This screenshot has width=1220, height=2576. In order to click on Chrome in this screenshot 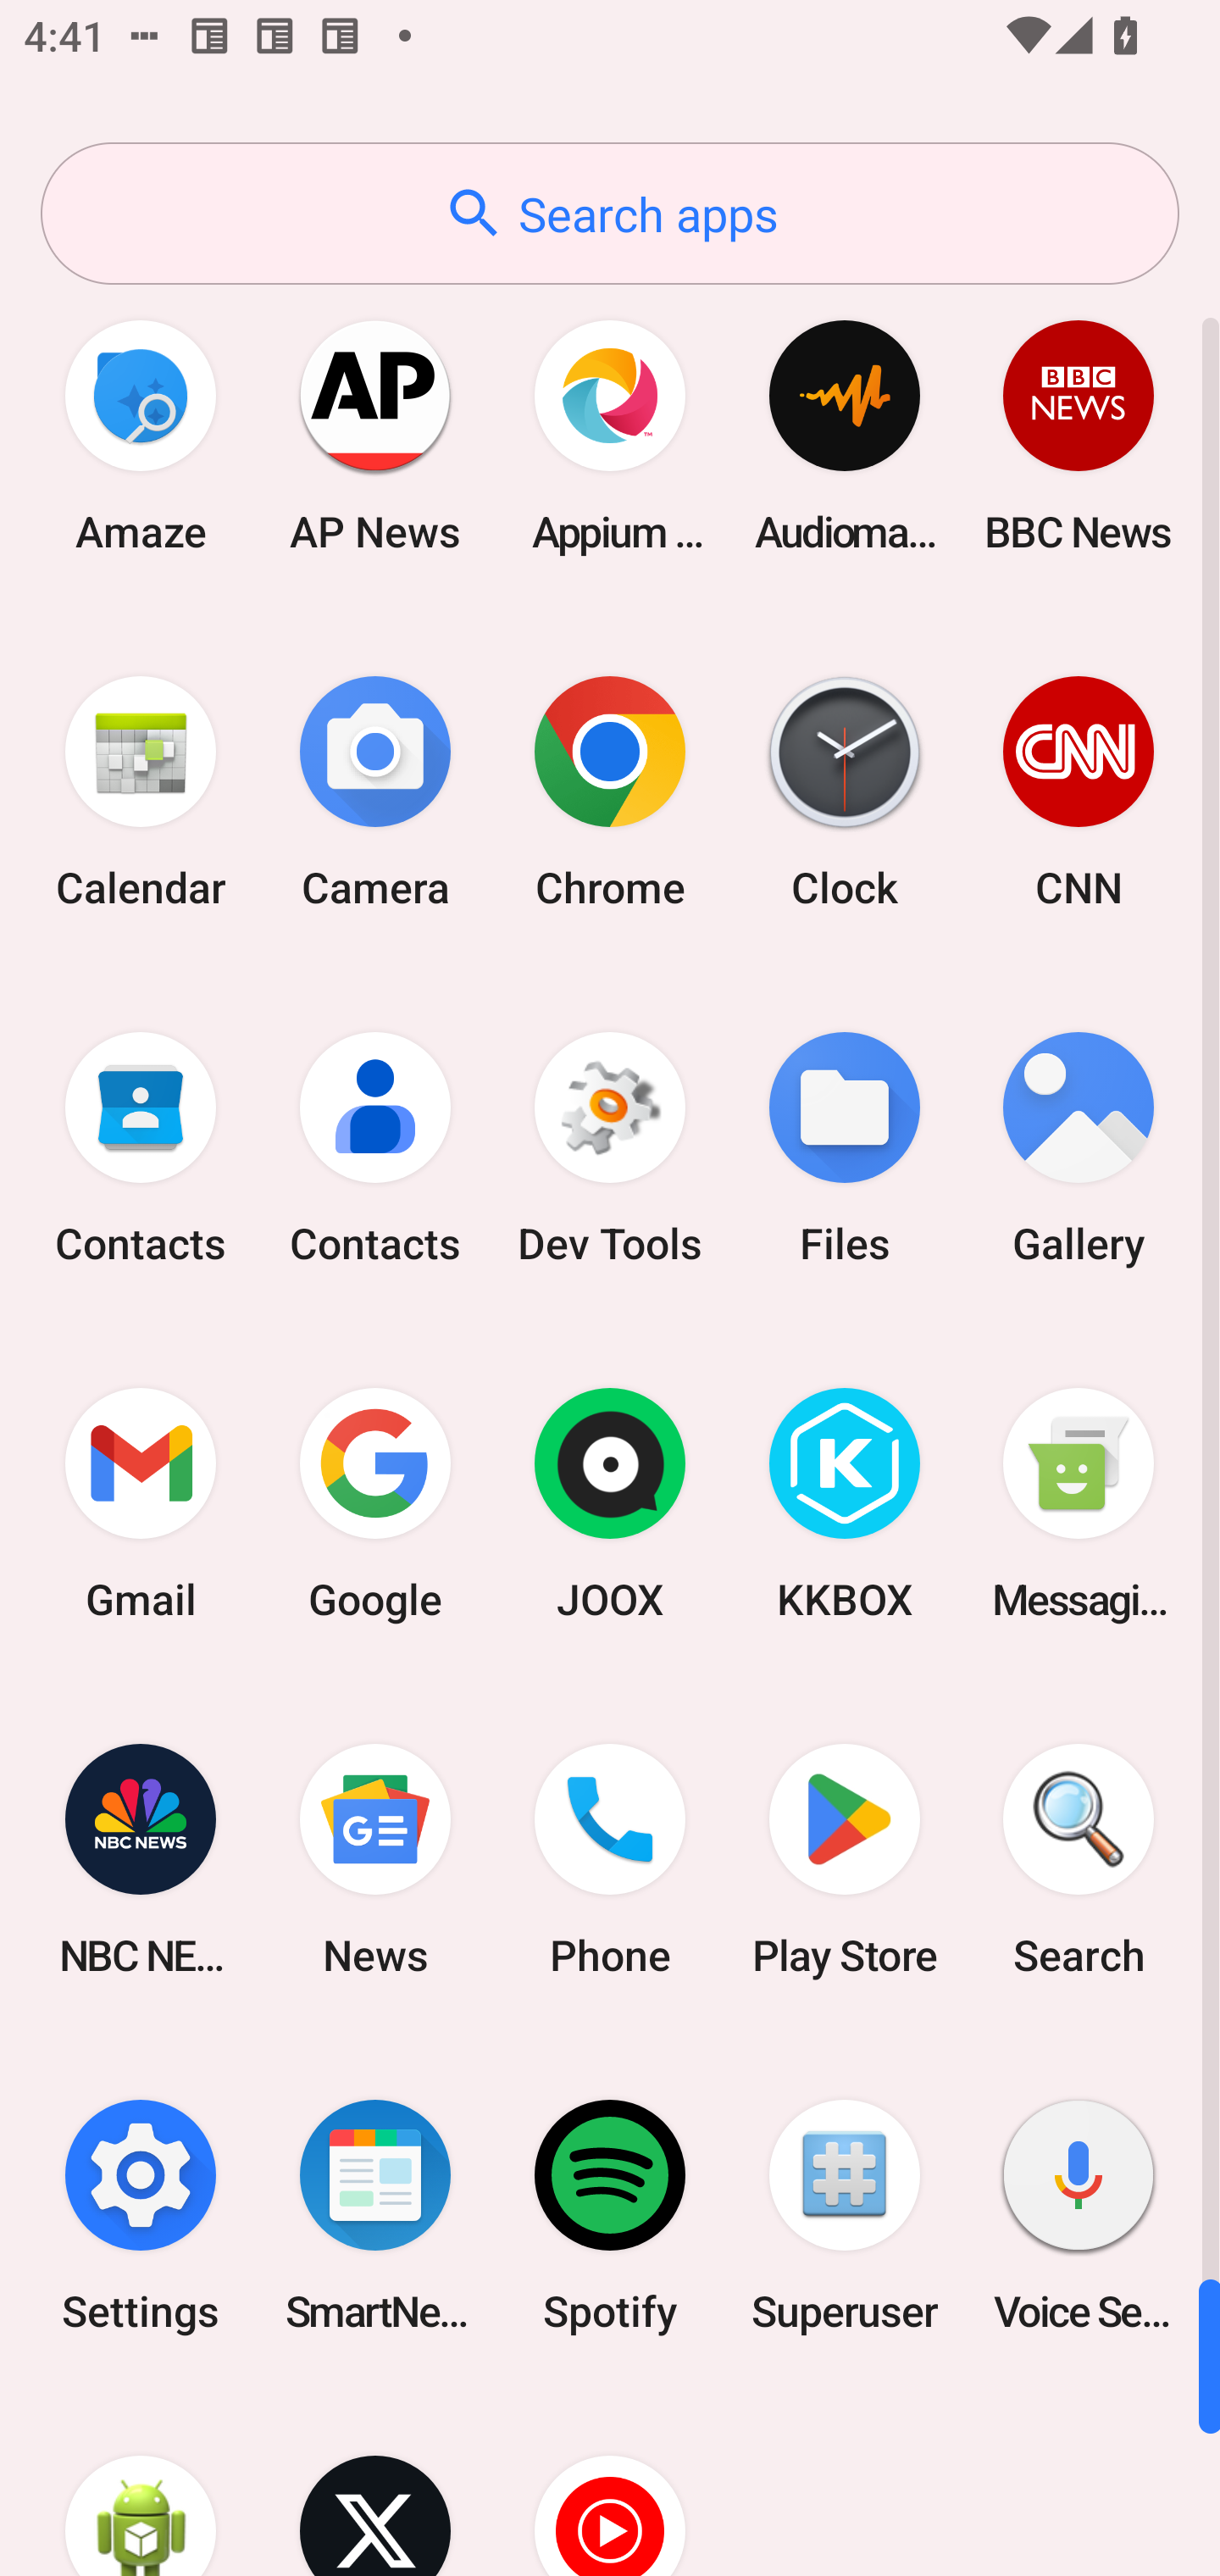, I will do `click(610, 791)`.